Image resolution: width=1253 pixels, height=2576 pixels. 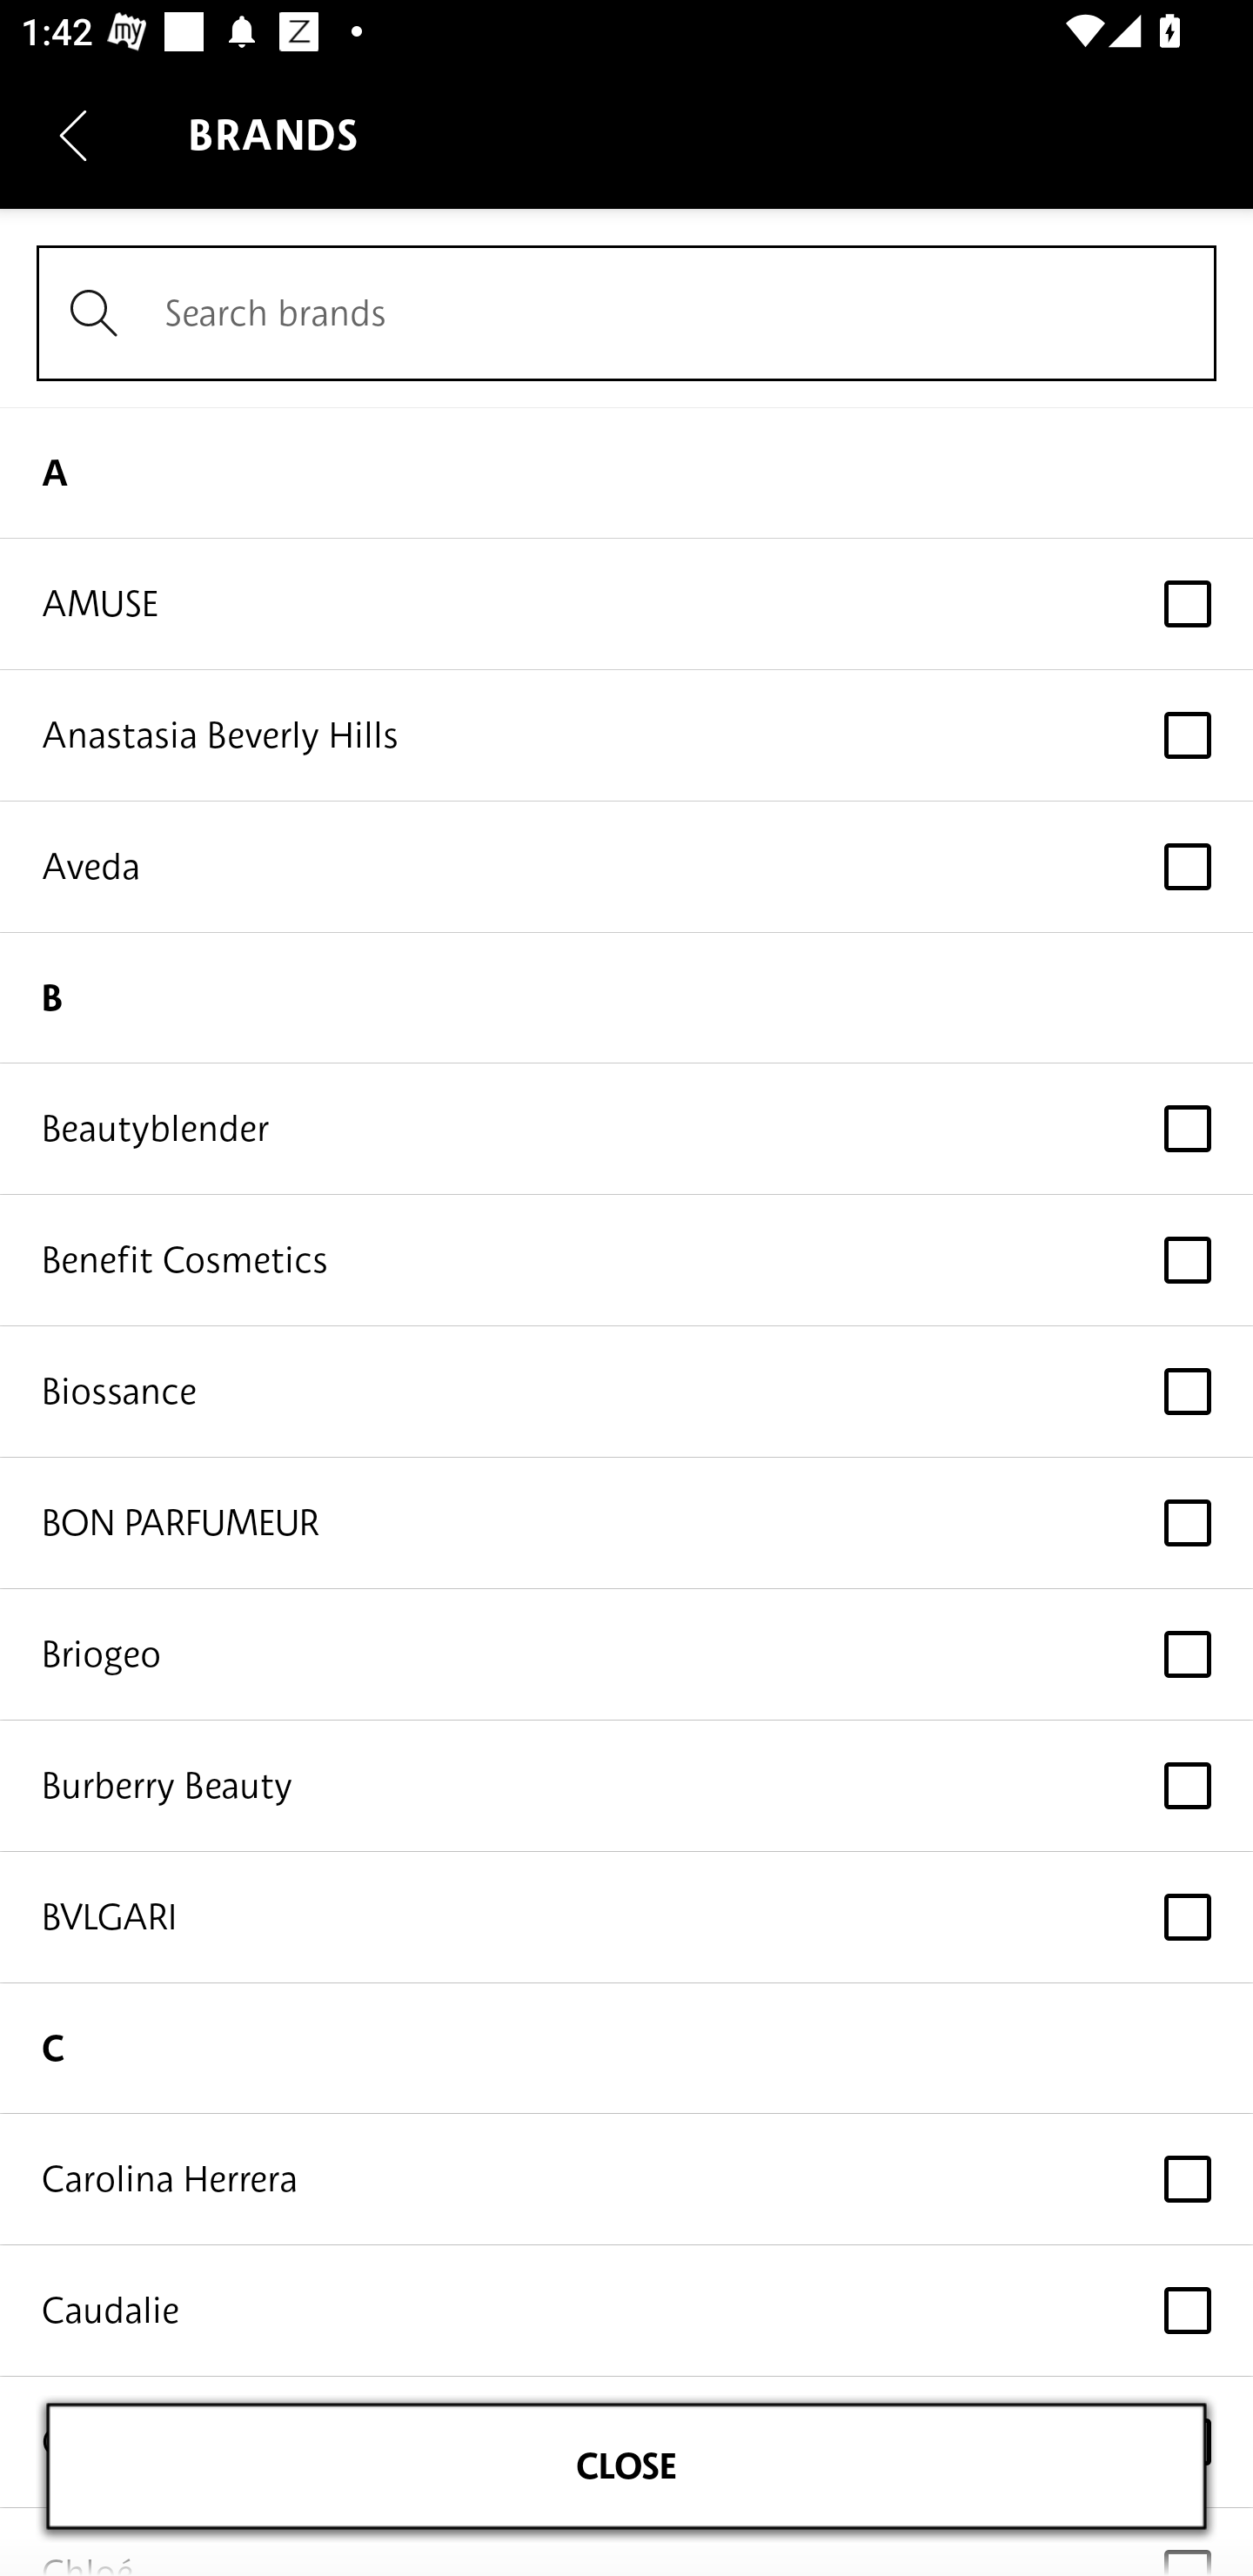 What do you see at coordinates (626, 1392) in the screenshot?
I see `Biossance` at bounding box center [626, 1392].